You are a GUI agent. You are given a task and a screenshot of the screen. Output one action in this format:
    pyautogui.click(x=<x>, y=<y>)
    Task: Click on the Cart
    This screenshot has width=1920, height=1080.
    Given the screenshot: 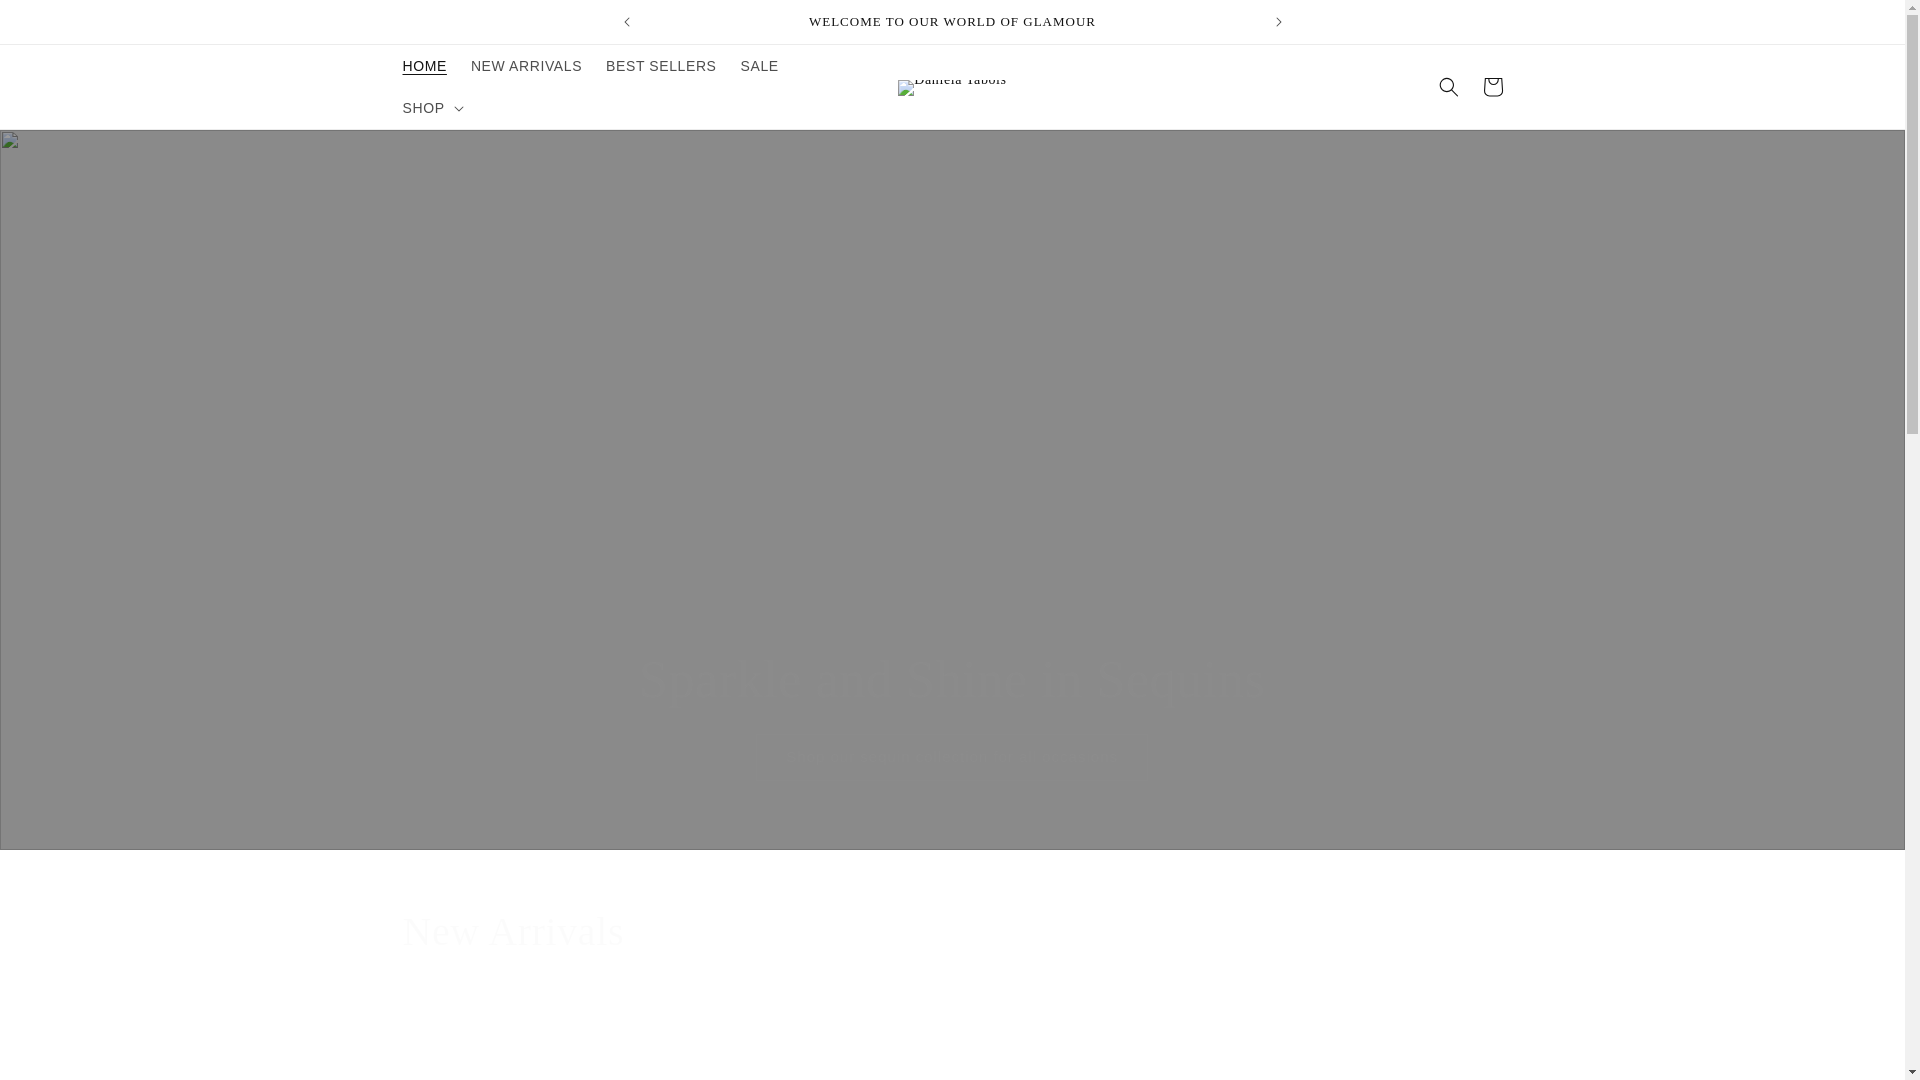 What is the action you would take?
    pyautogui.click(x=1492, y=86)
    